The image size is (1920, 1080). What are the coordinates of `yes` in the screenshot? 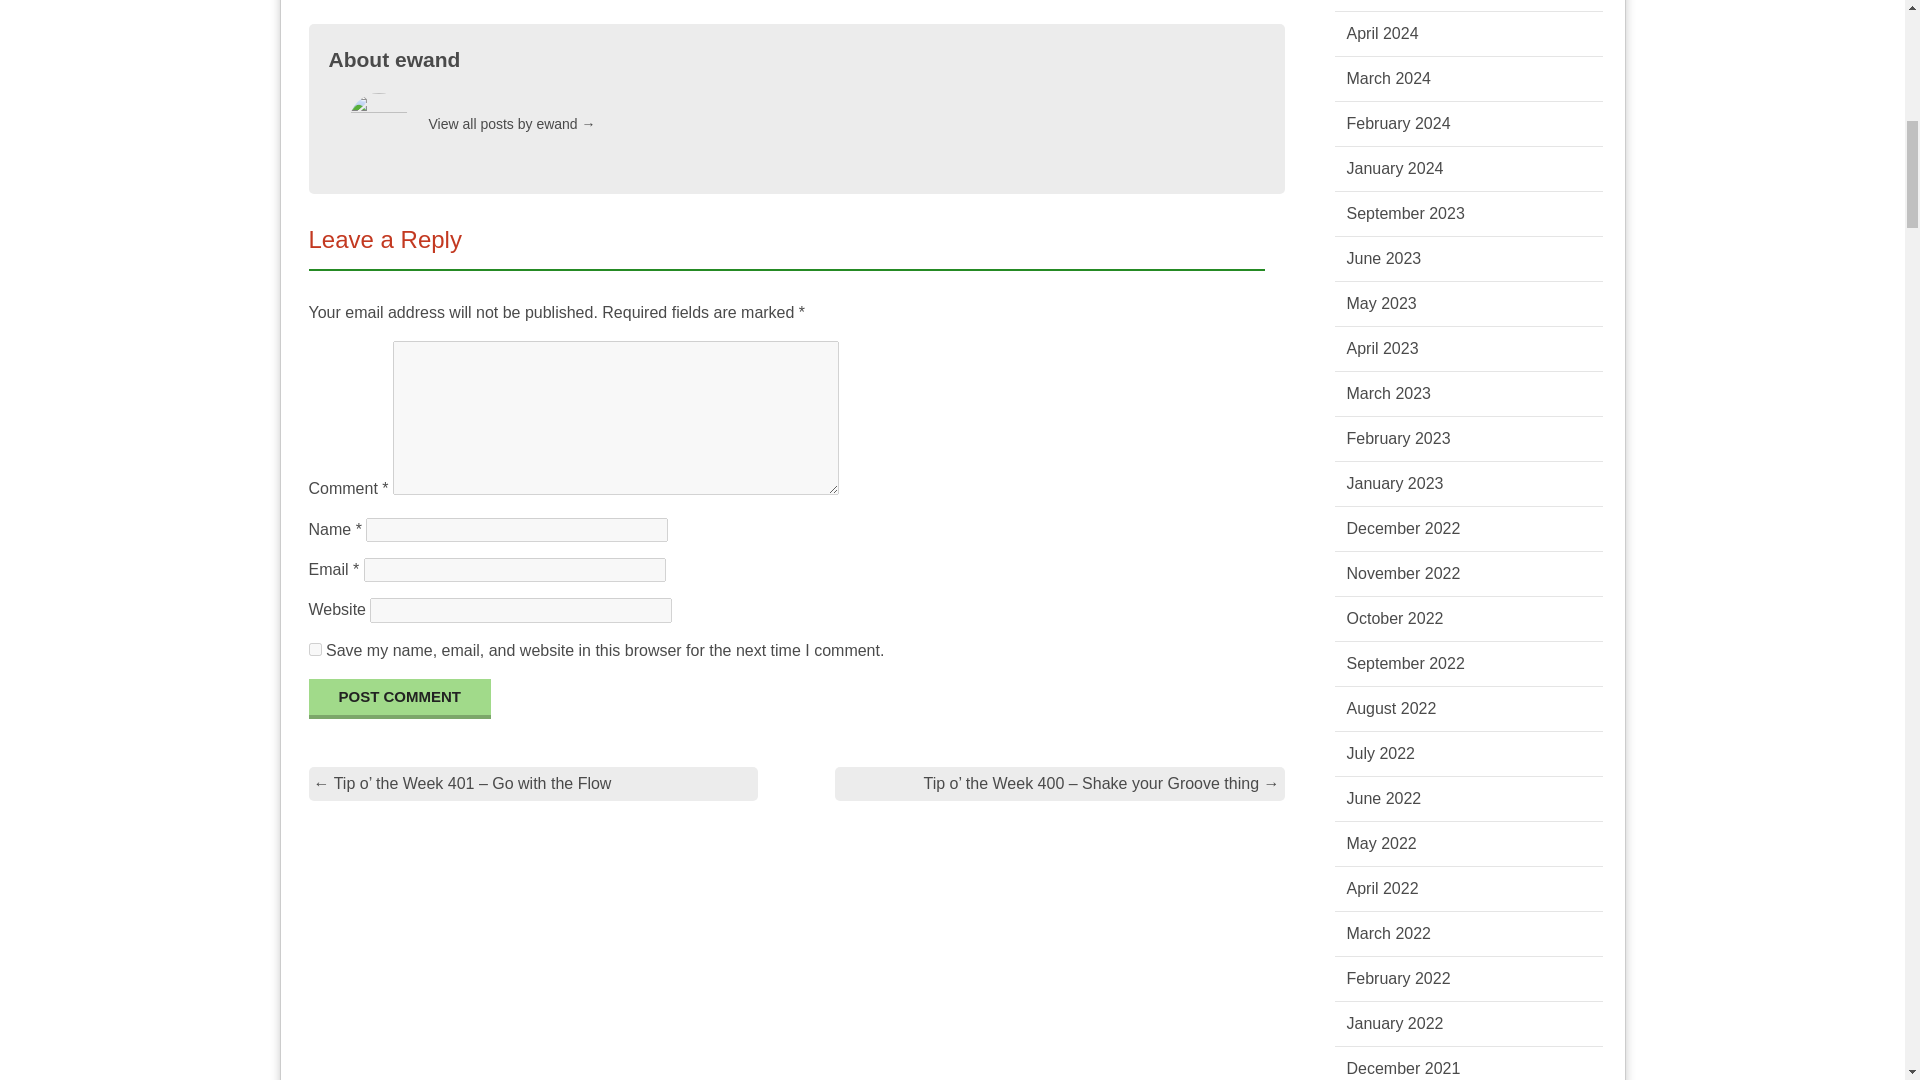 It's located at (314, 648).